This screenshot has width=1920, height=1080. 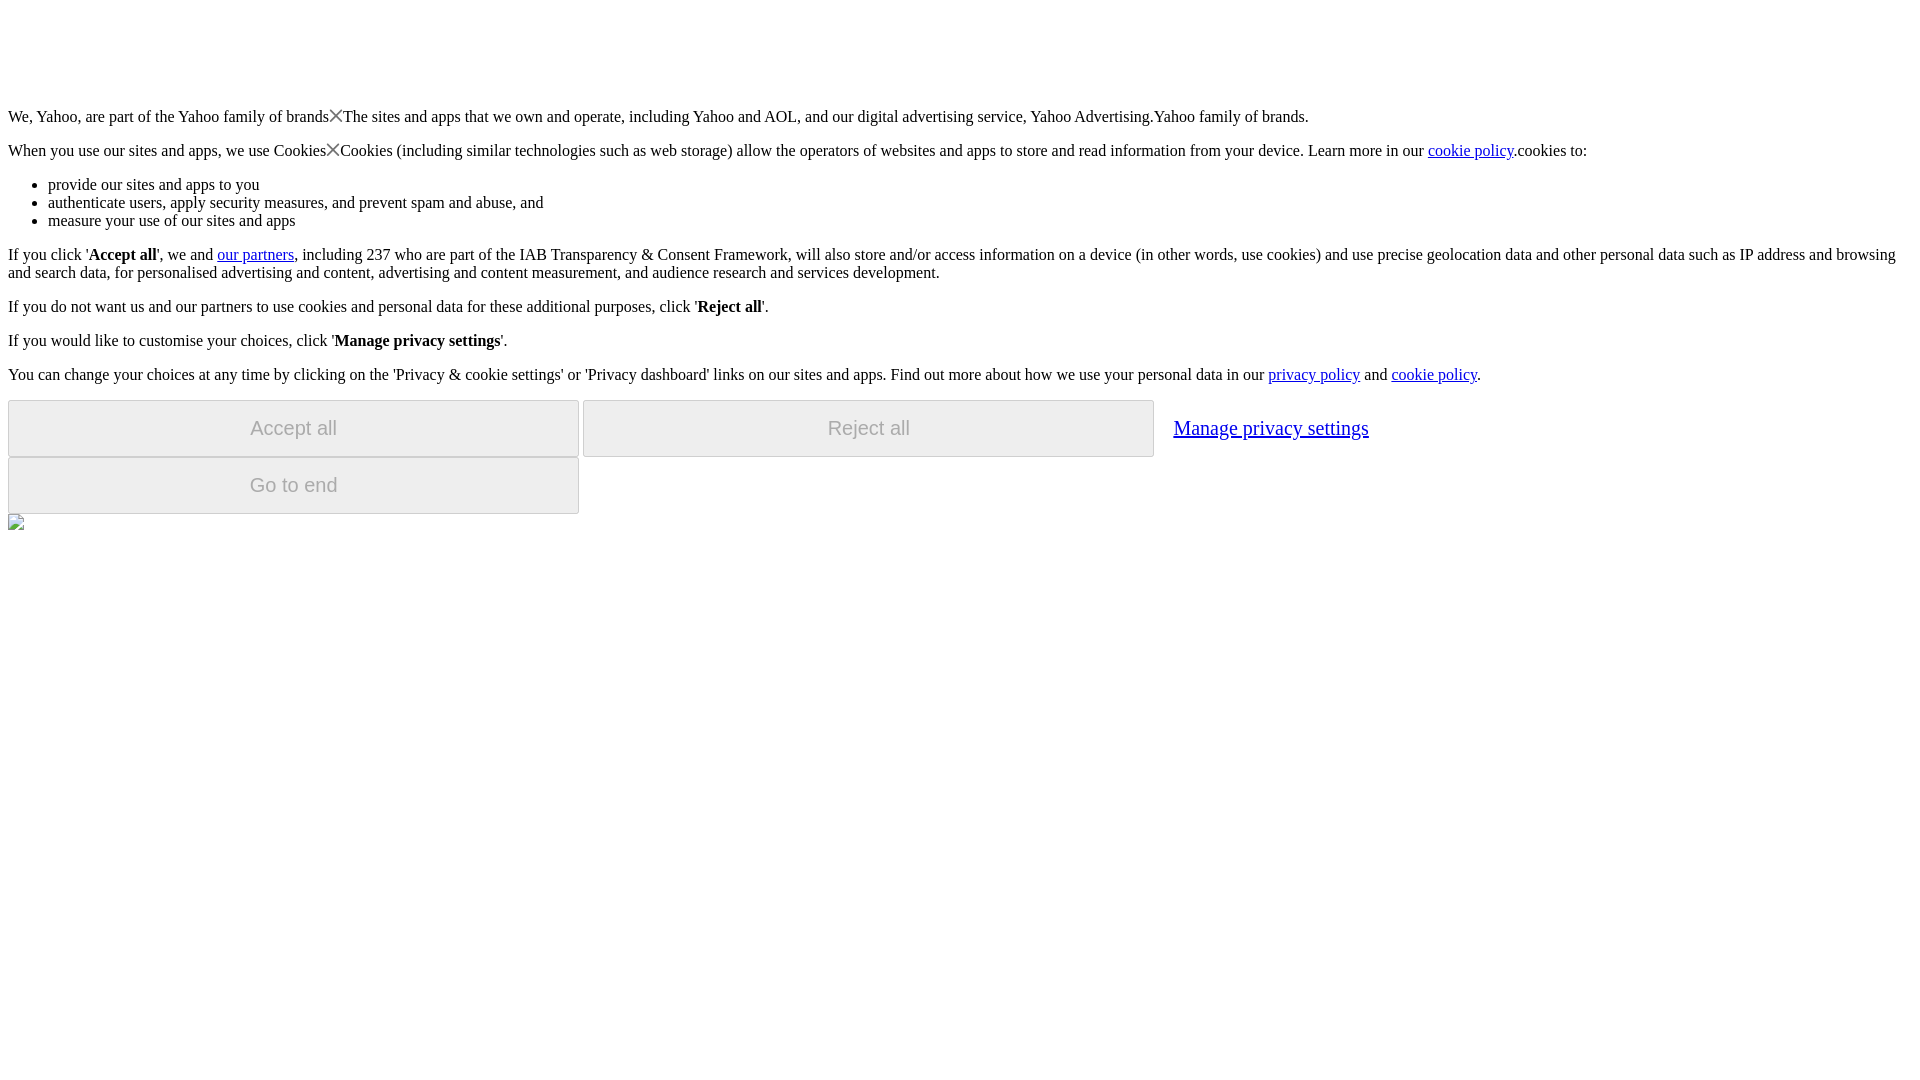 What do you see at coordinates (868, 428) in the screenshot?
I see `Reject all` at bounding box center [868, 428].